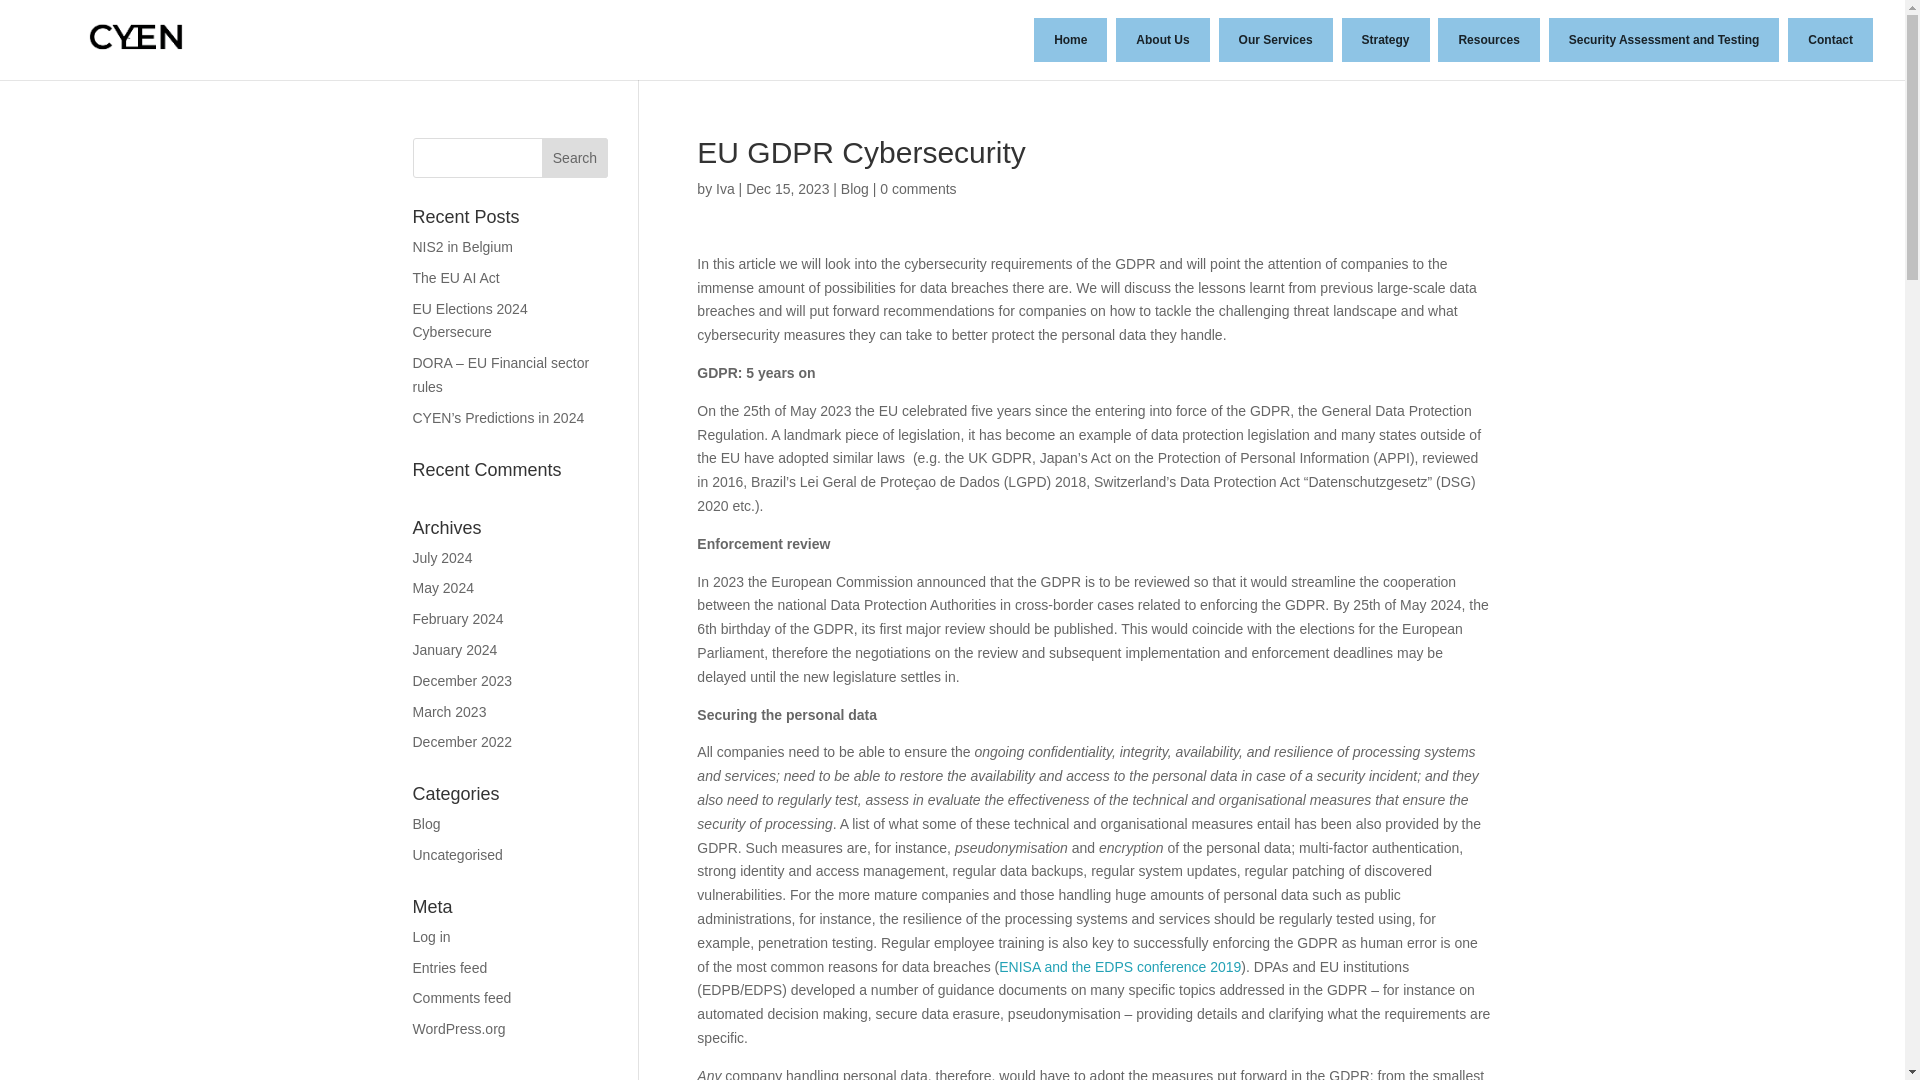 This screenshot has height=1080, width=1920. Describe the element at coordinates (1664, 40) in the screenshot. I see `Security Assessment and Testing` at that location.